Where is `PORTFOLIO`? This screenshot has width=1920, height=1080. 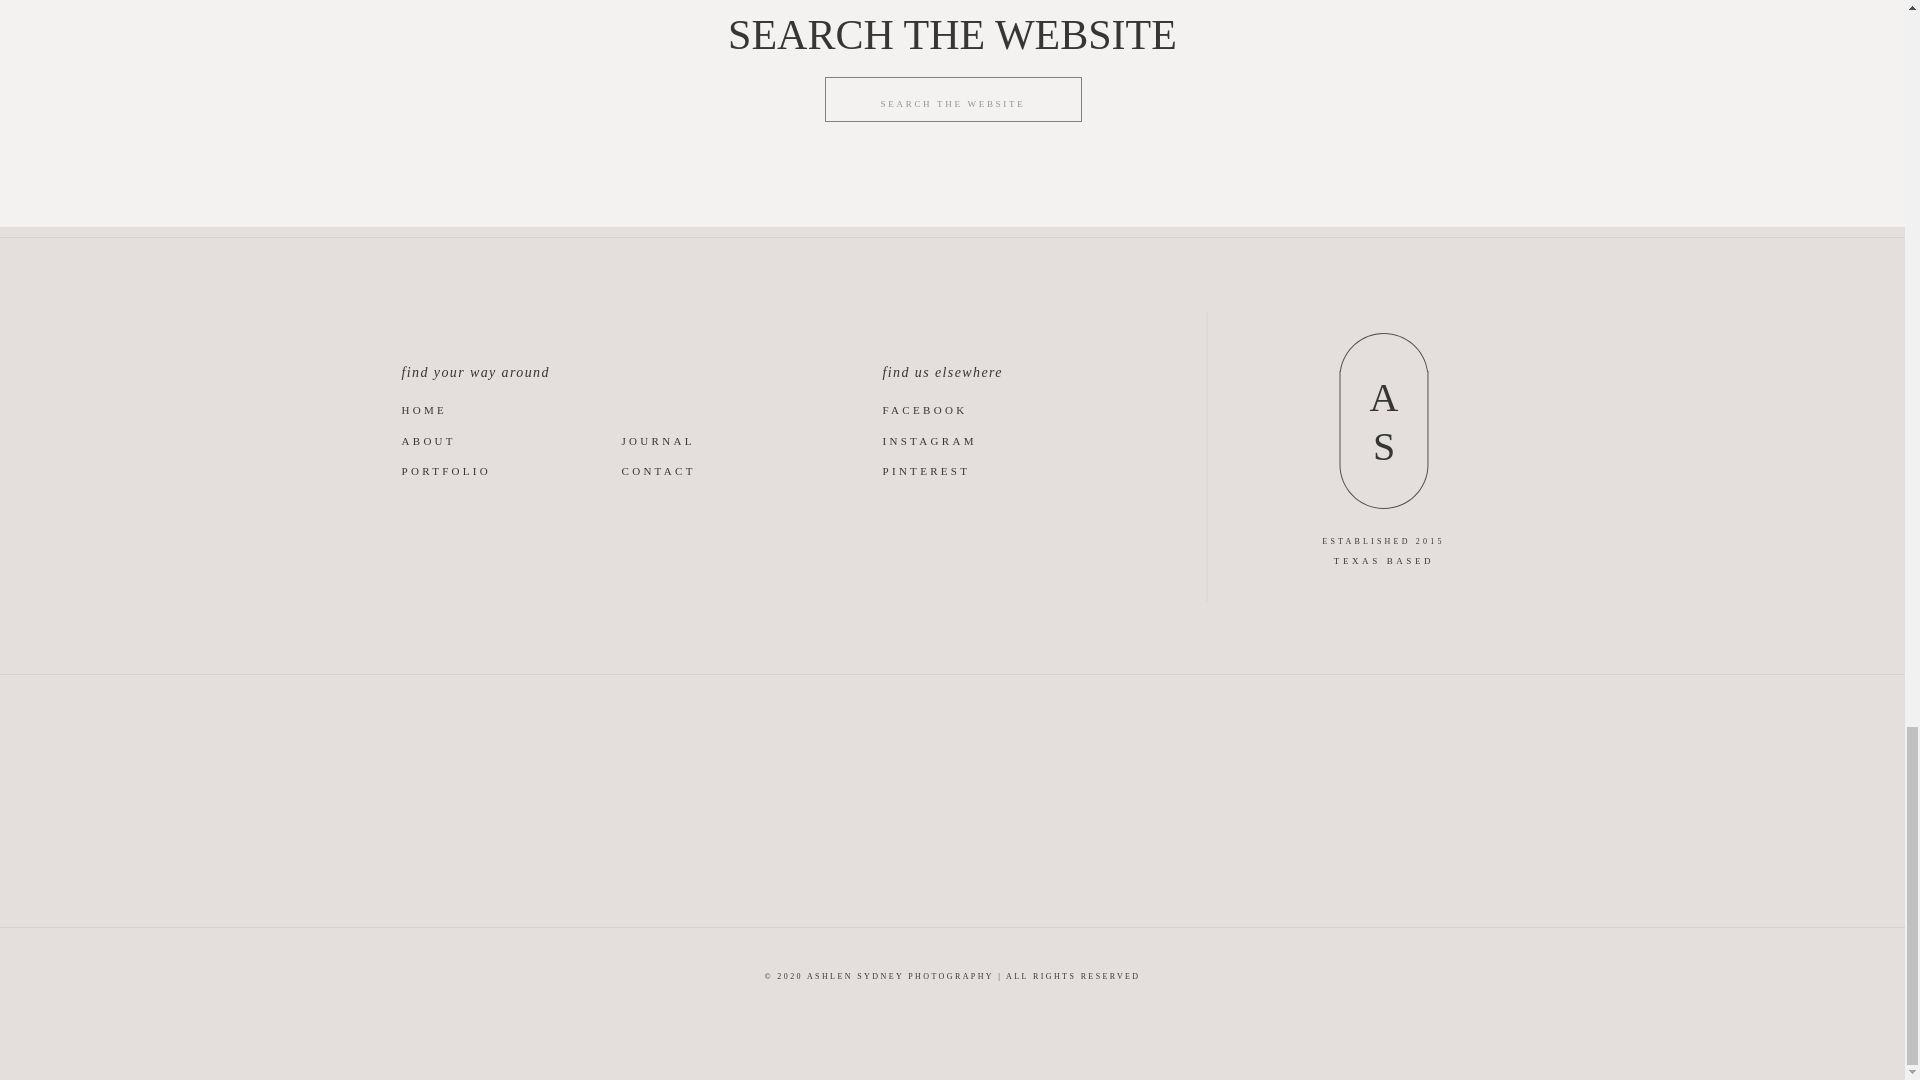
PORTFOLIO is located at coordinates (452, 470).